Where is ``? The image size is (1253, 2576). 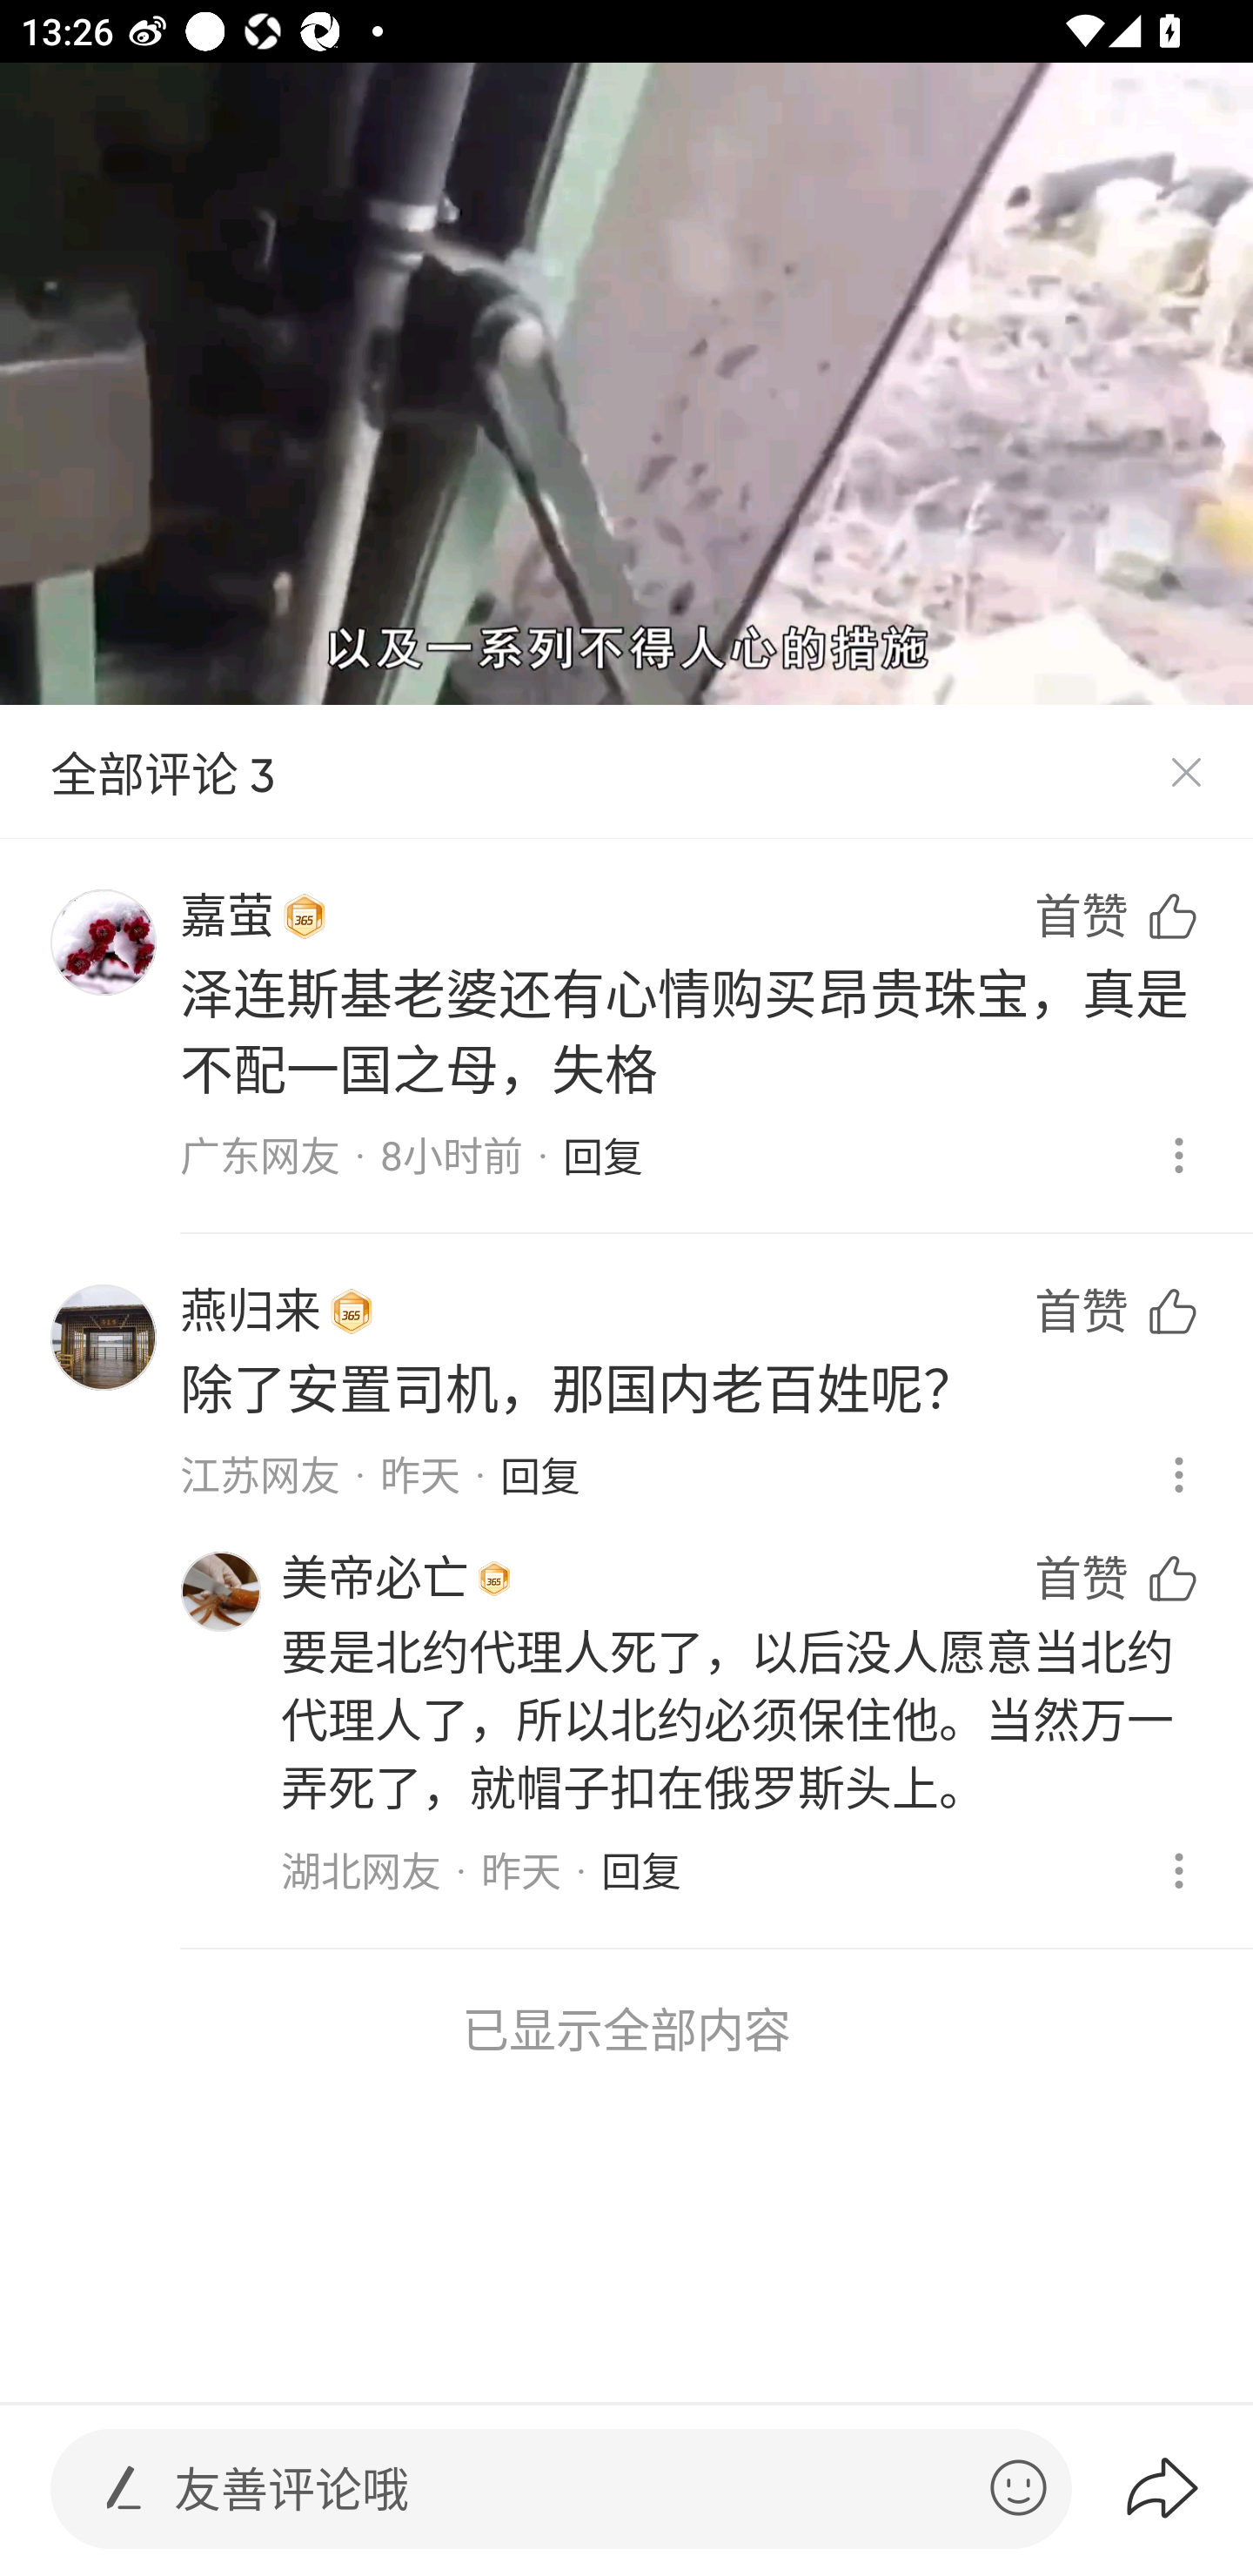  is located at coordinates (124, 2487).